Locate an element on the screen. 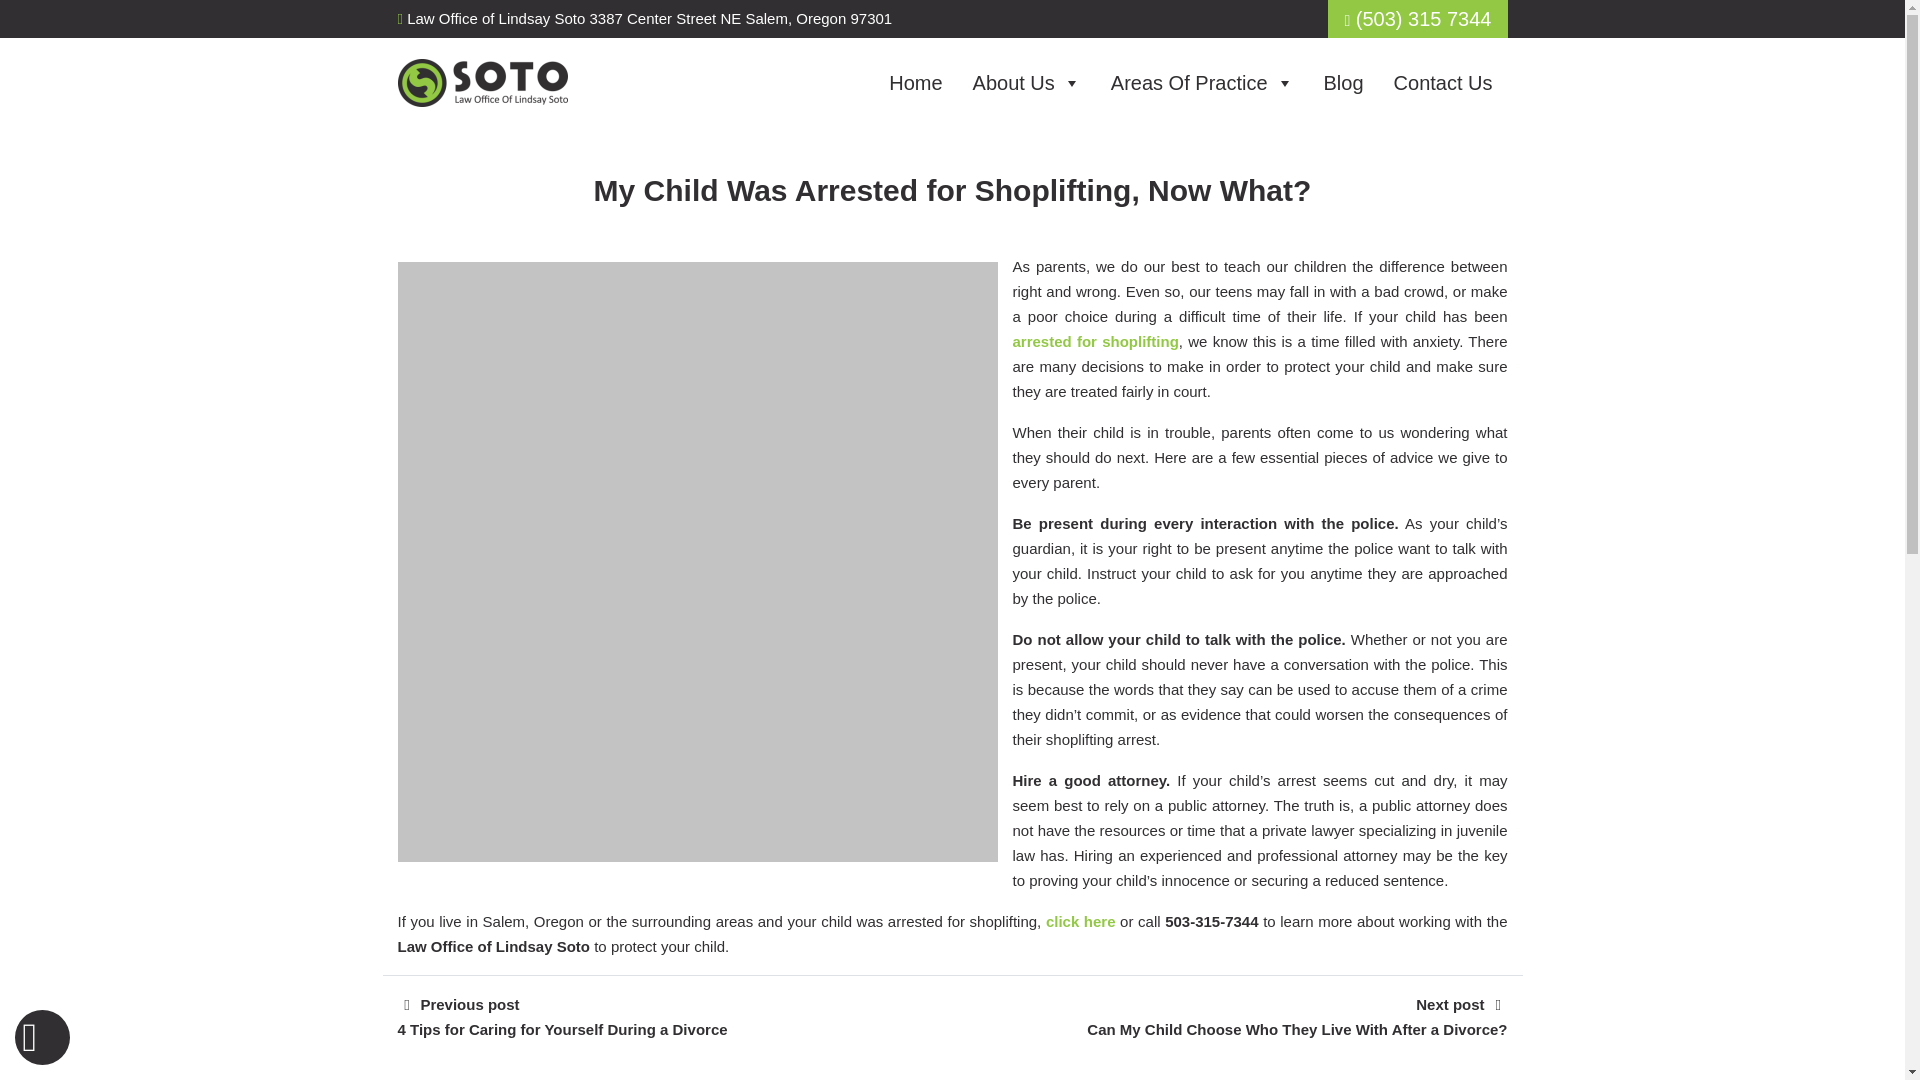  About Us is located at coordinates (1027, 82).